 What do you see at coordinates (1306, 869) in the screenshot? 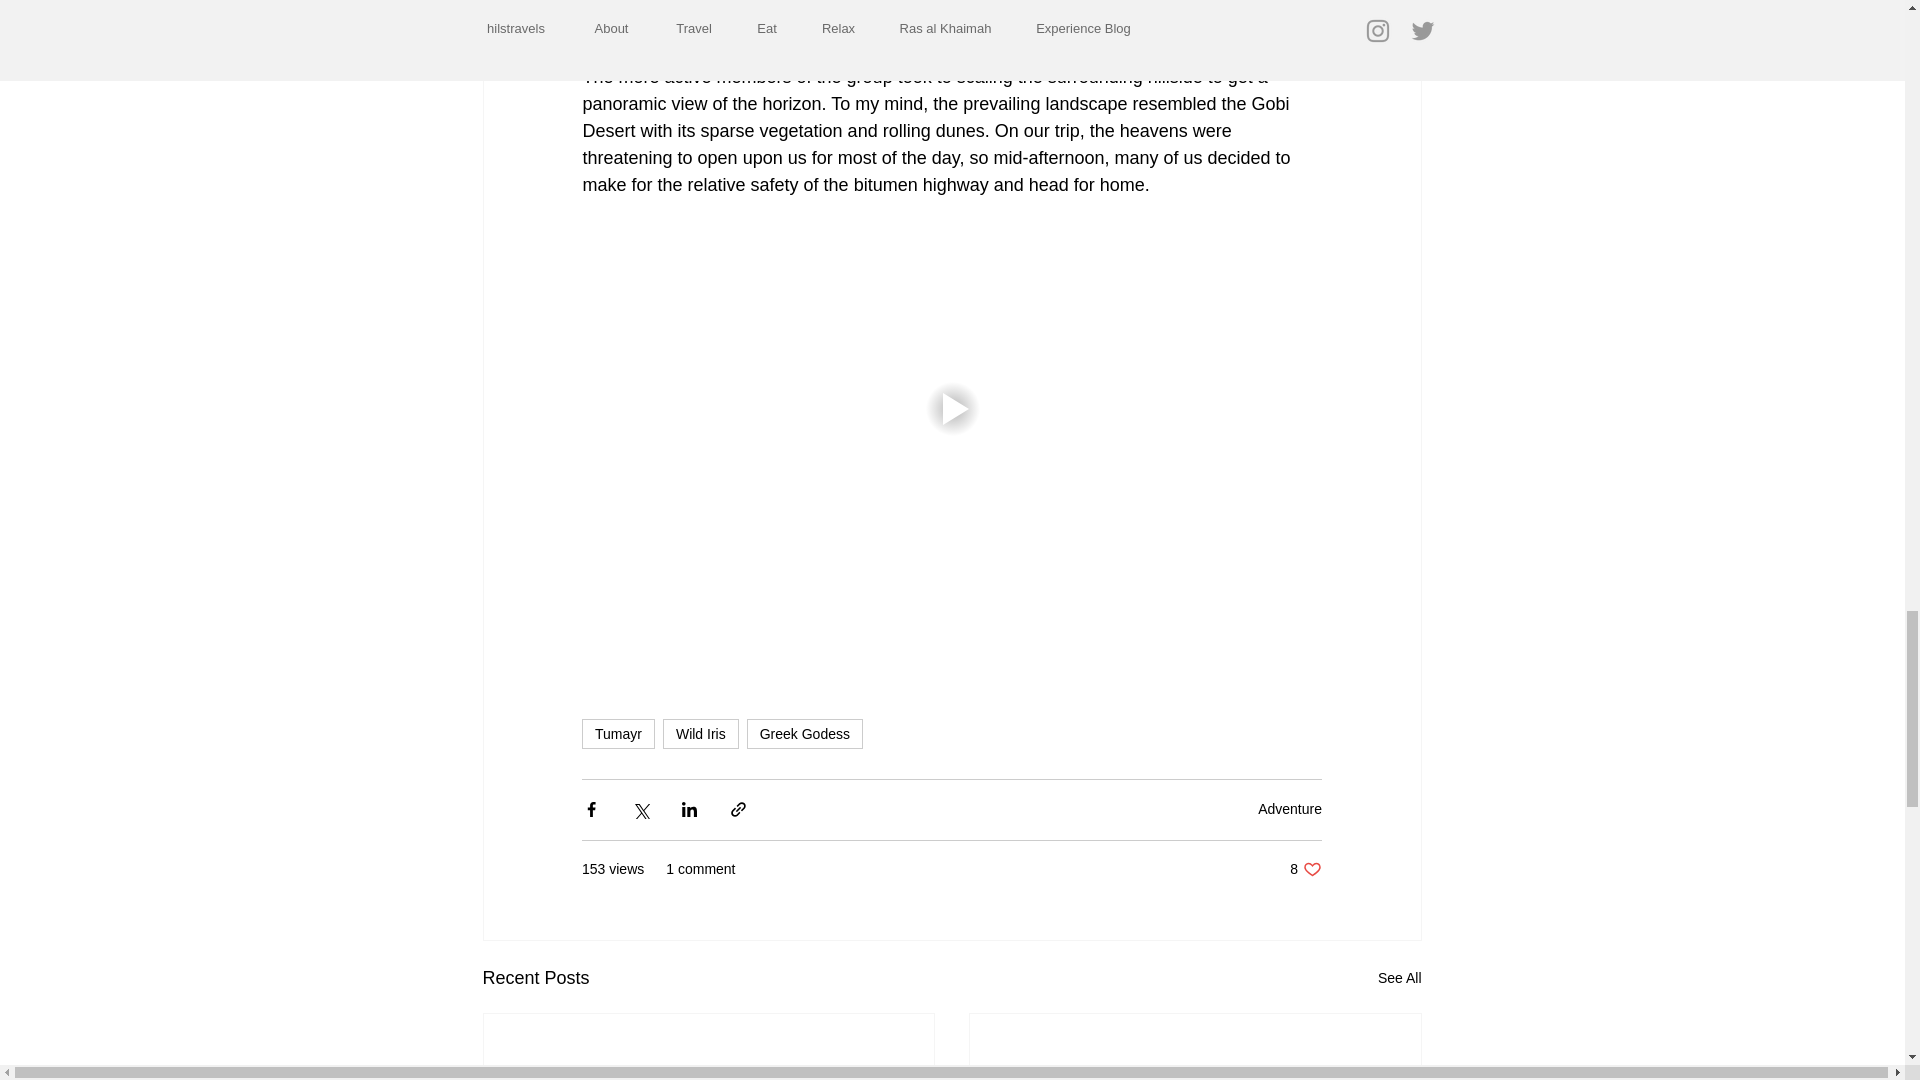
I see `Adventure` at bounding box center [1306, 869].